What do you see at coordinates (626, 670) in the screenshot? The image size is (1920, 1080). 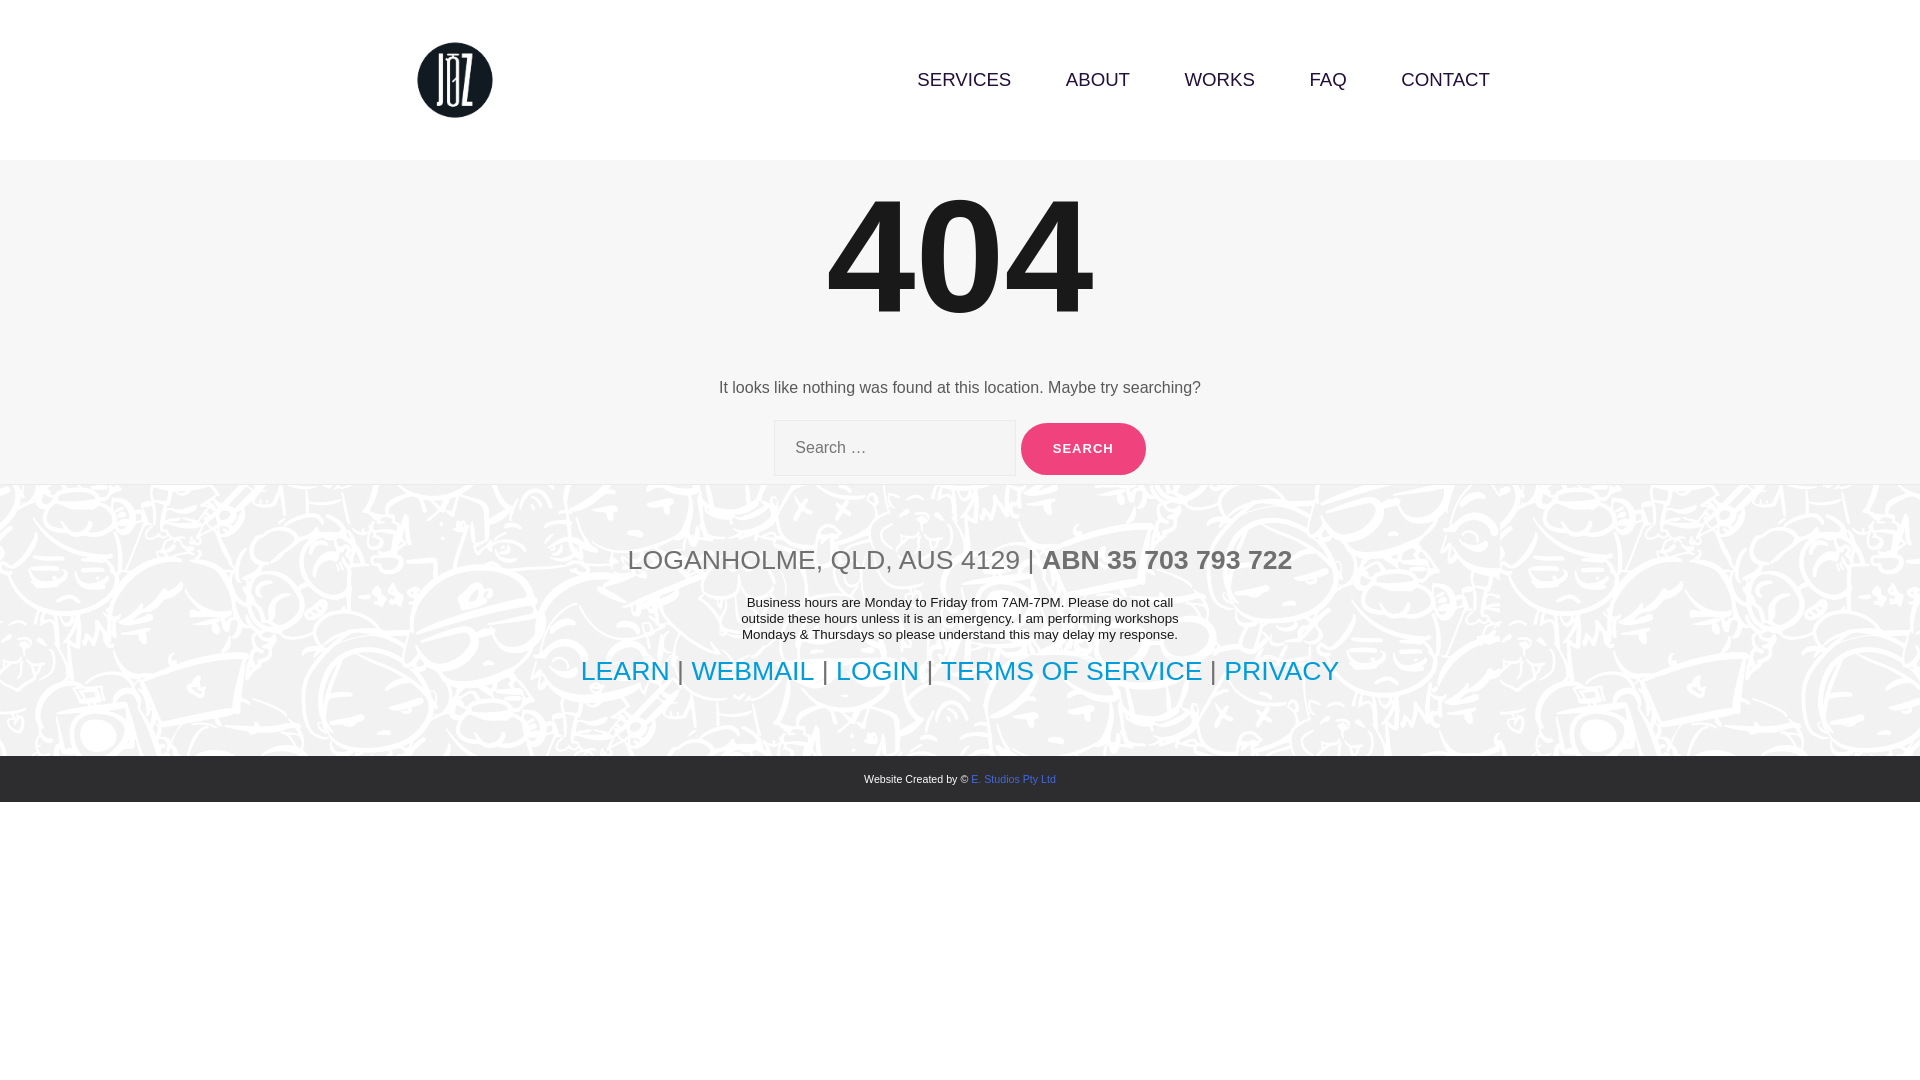 I see `LEARN` at bounding box center [626, 670].